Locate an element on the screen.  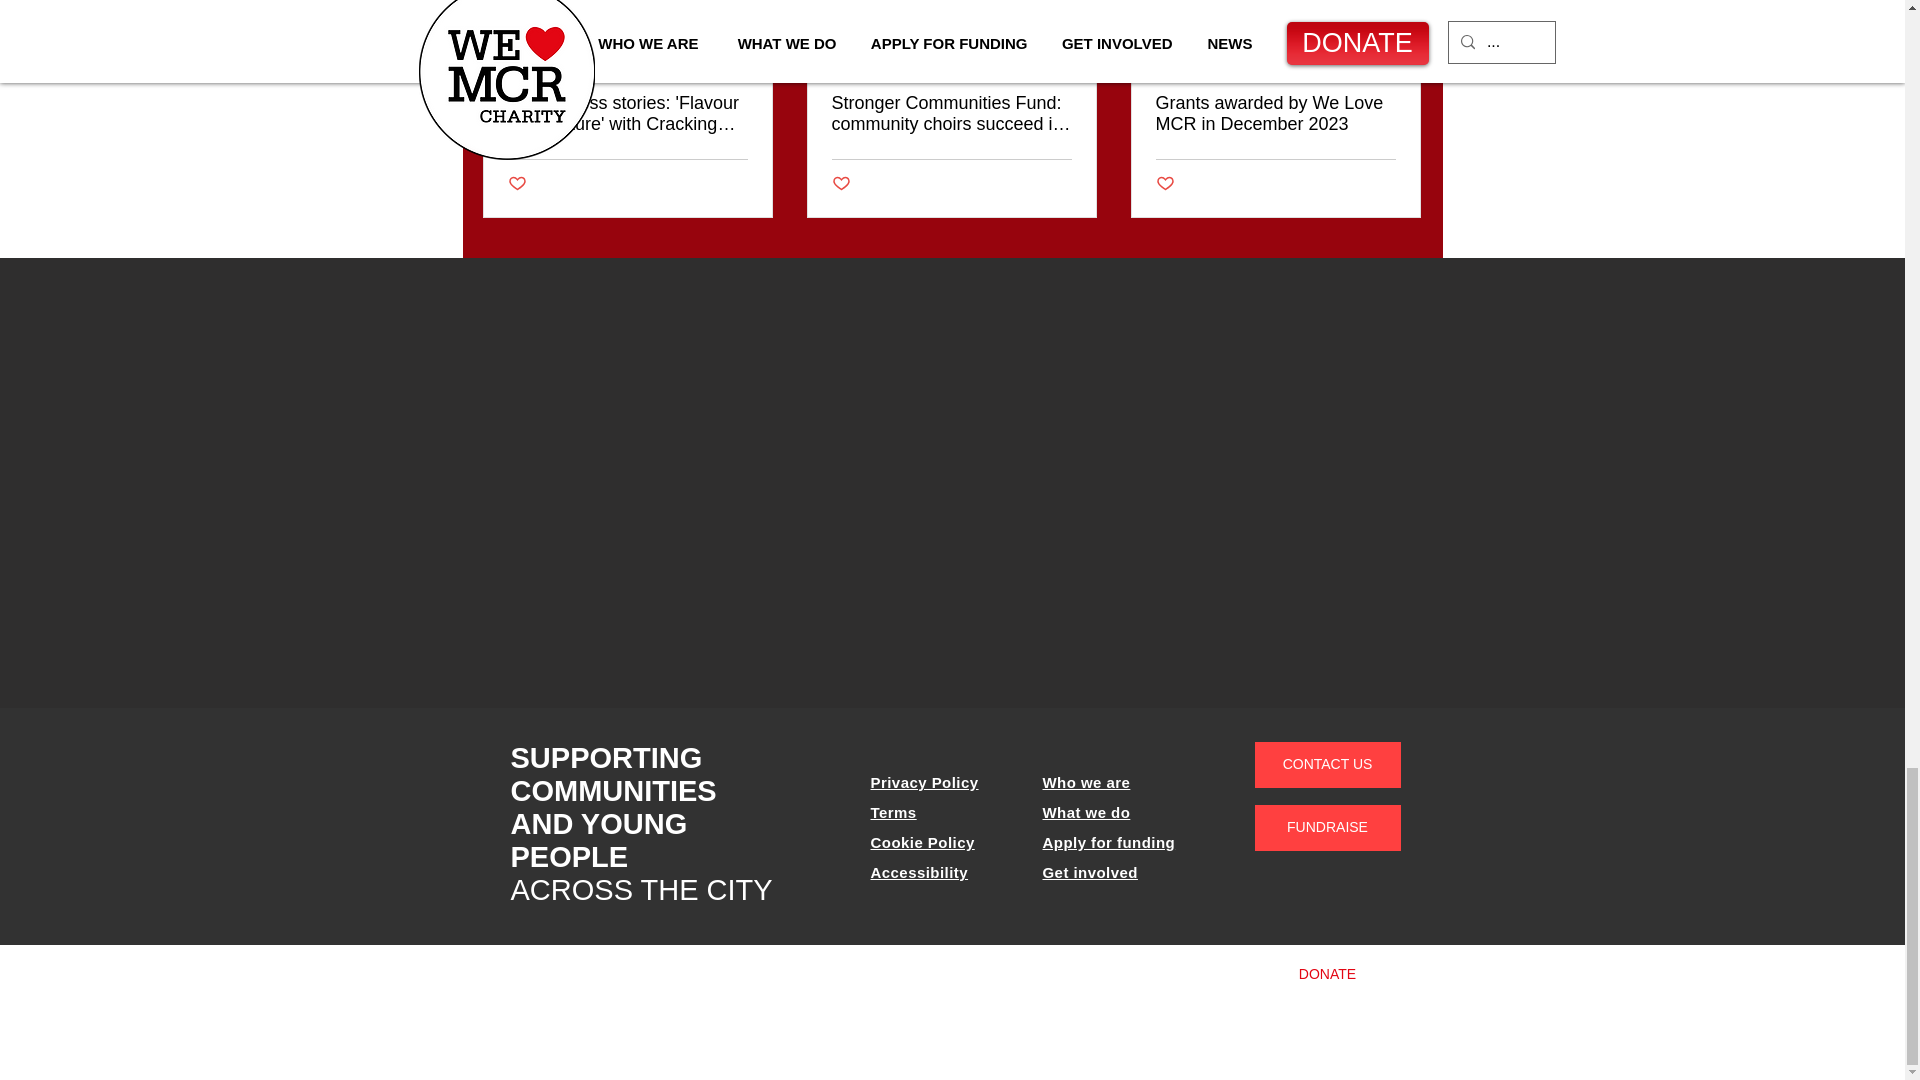
Cookie Policy is located at coordinates (921, 842).